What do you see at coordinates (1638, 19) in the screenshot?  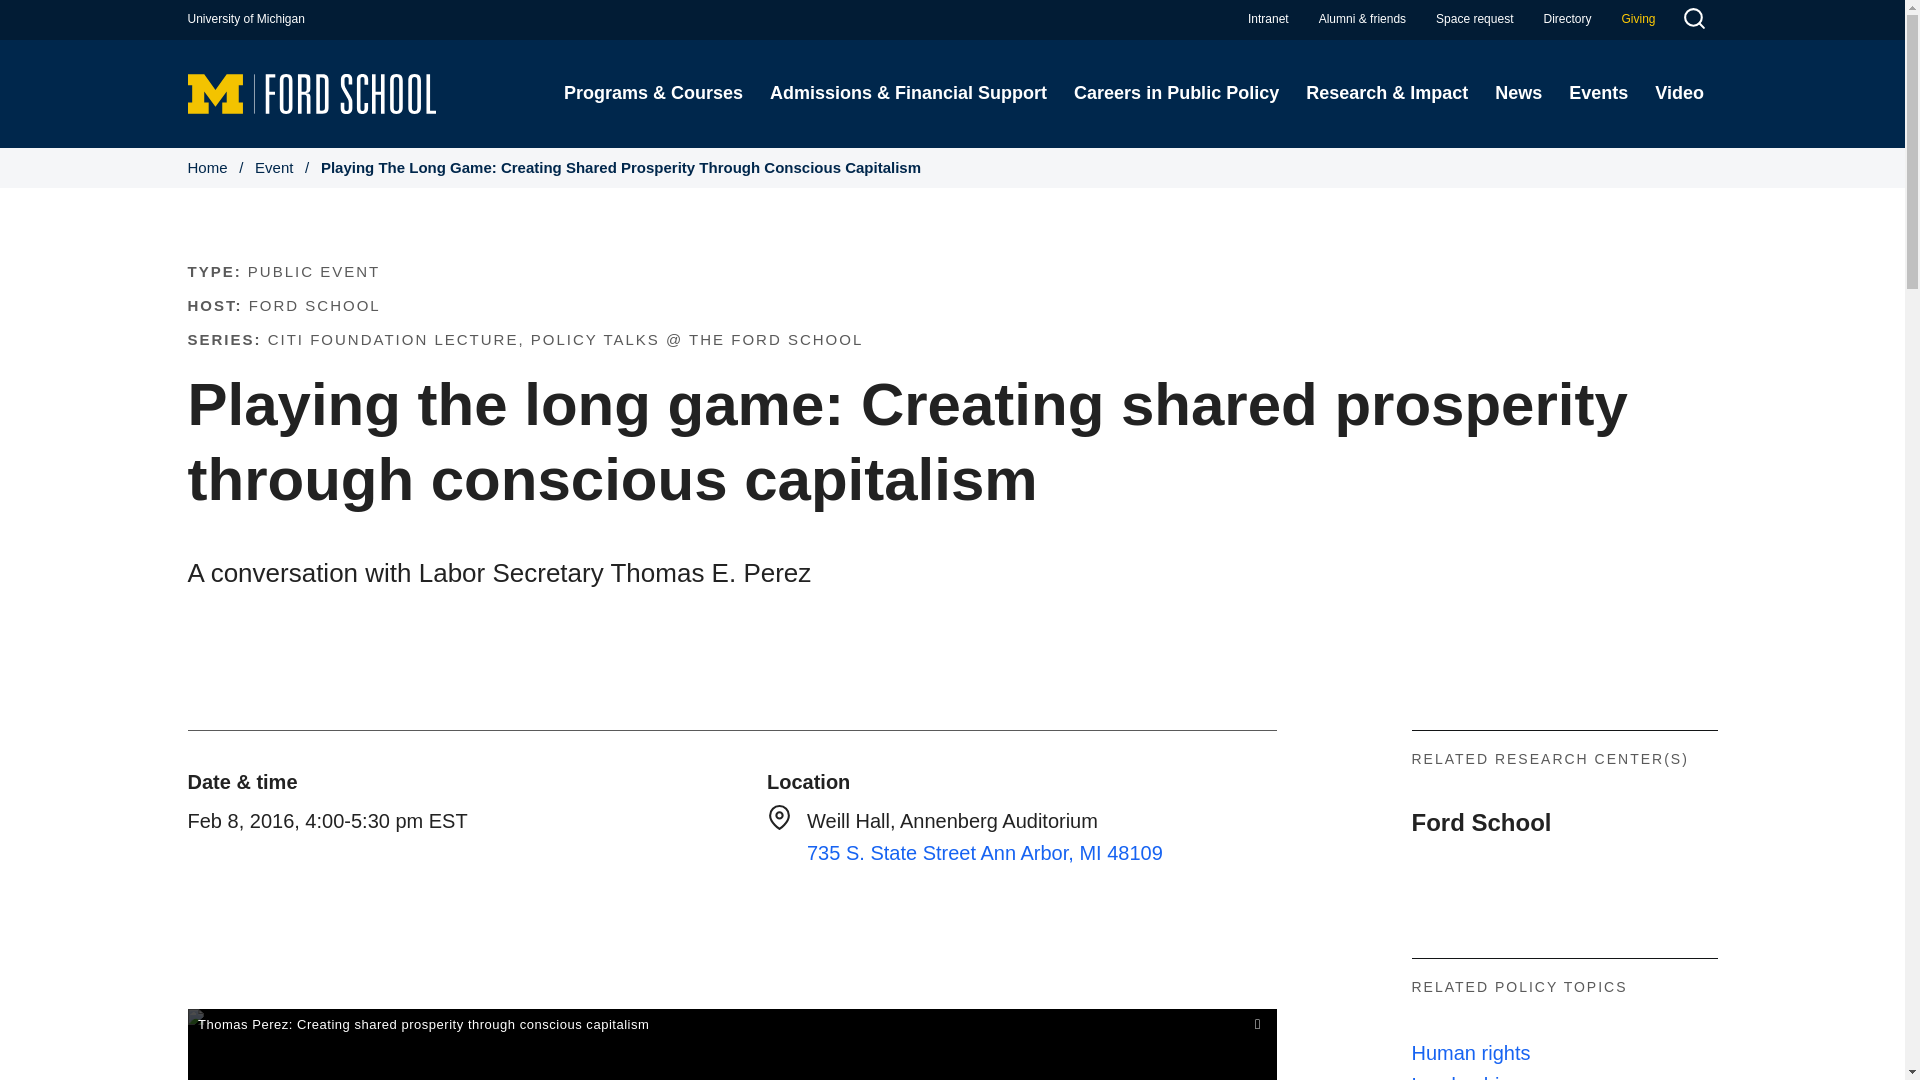 I see `Give to the Ford School` at bounding box center [1638, 19].